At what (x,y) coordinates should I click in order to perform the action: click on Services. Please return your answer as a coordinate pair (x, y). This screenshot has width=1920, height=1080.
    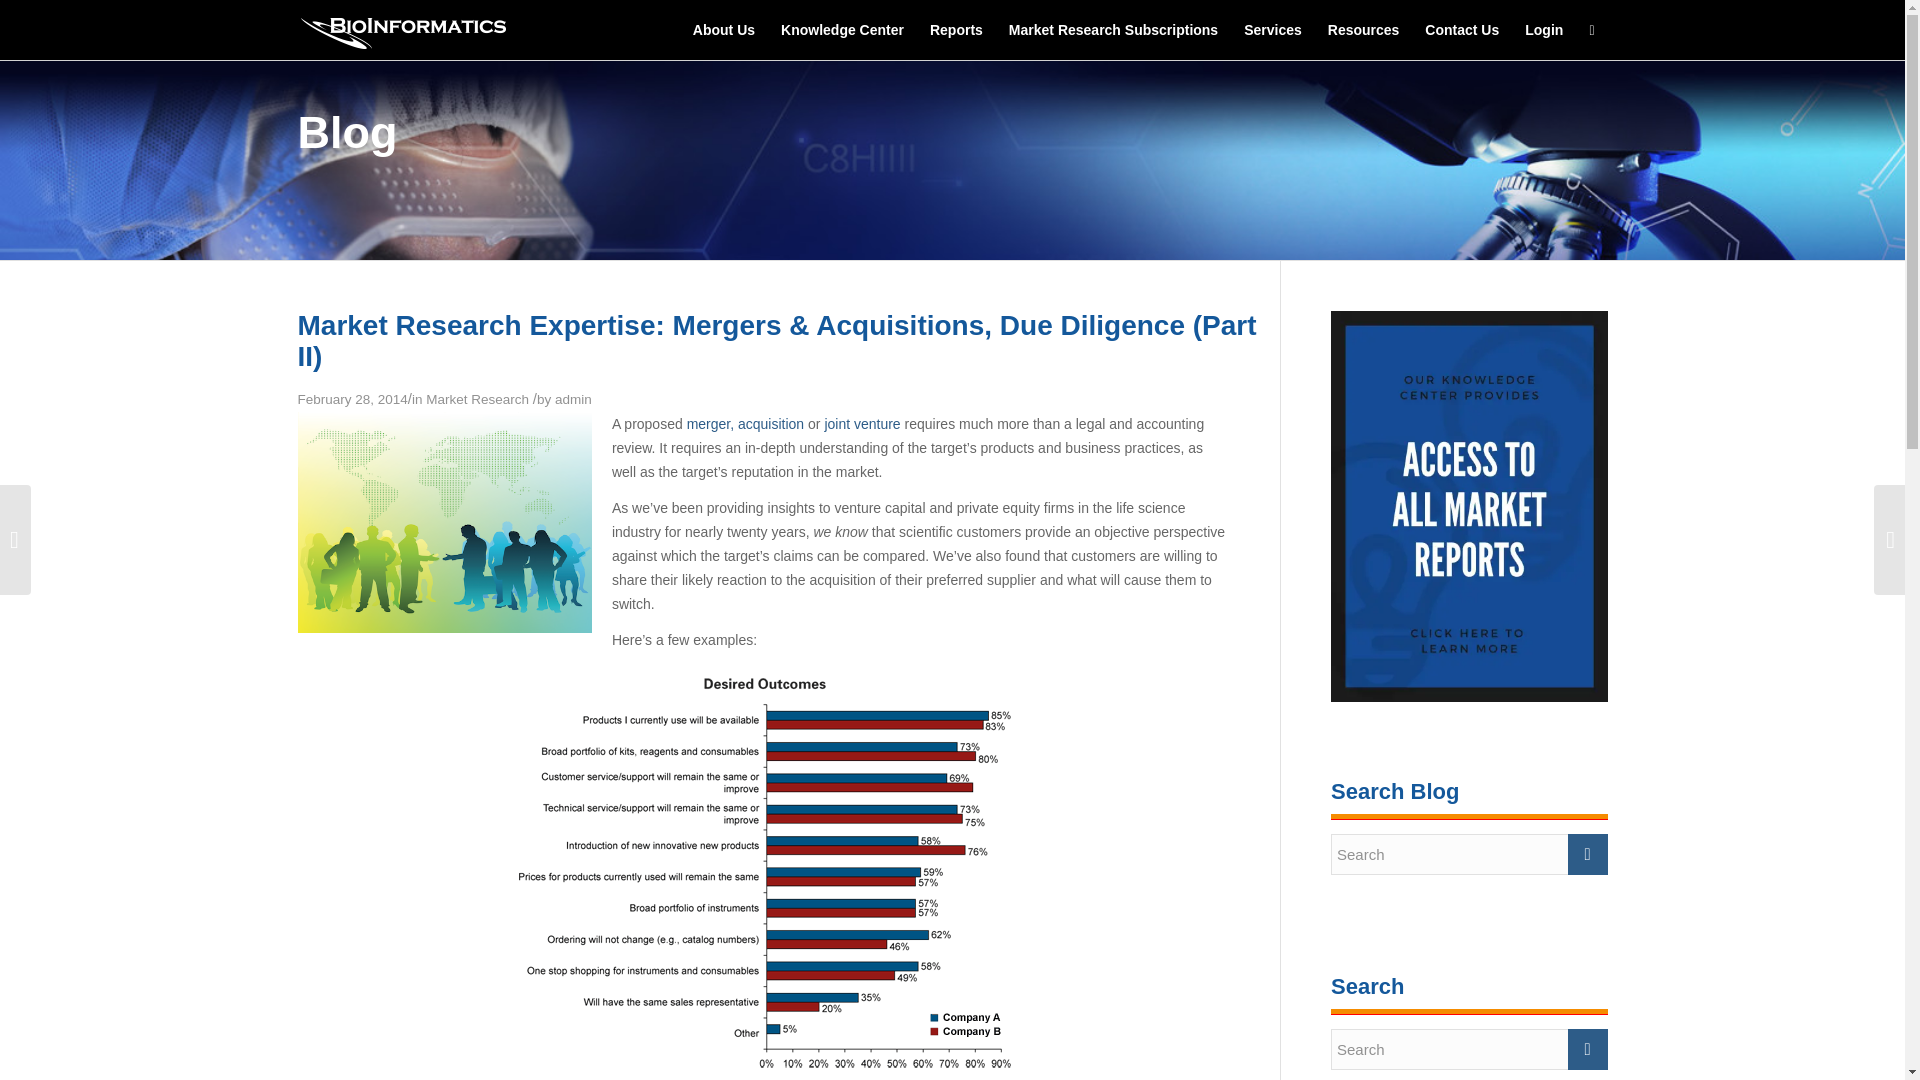
    Looking at the image, I should click on (1272, 30).